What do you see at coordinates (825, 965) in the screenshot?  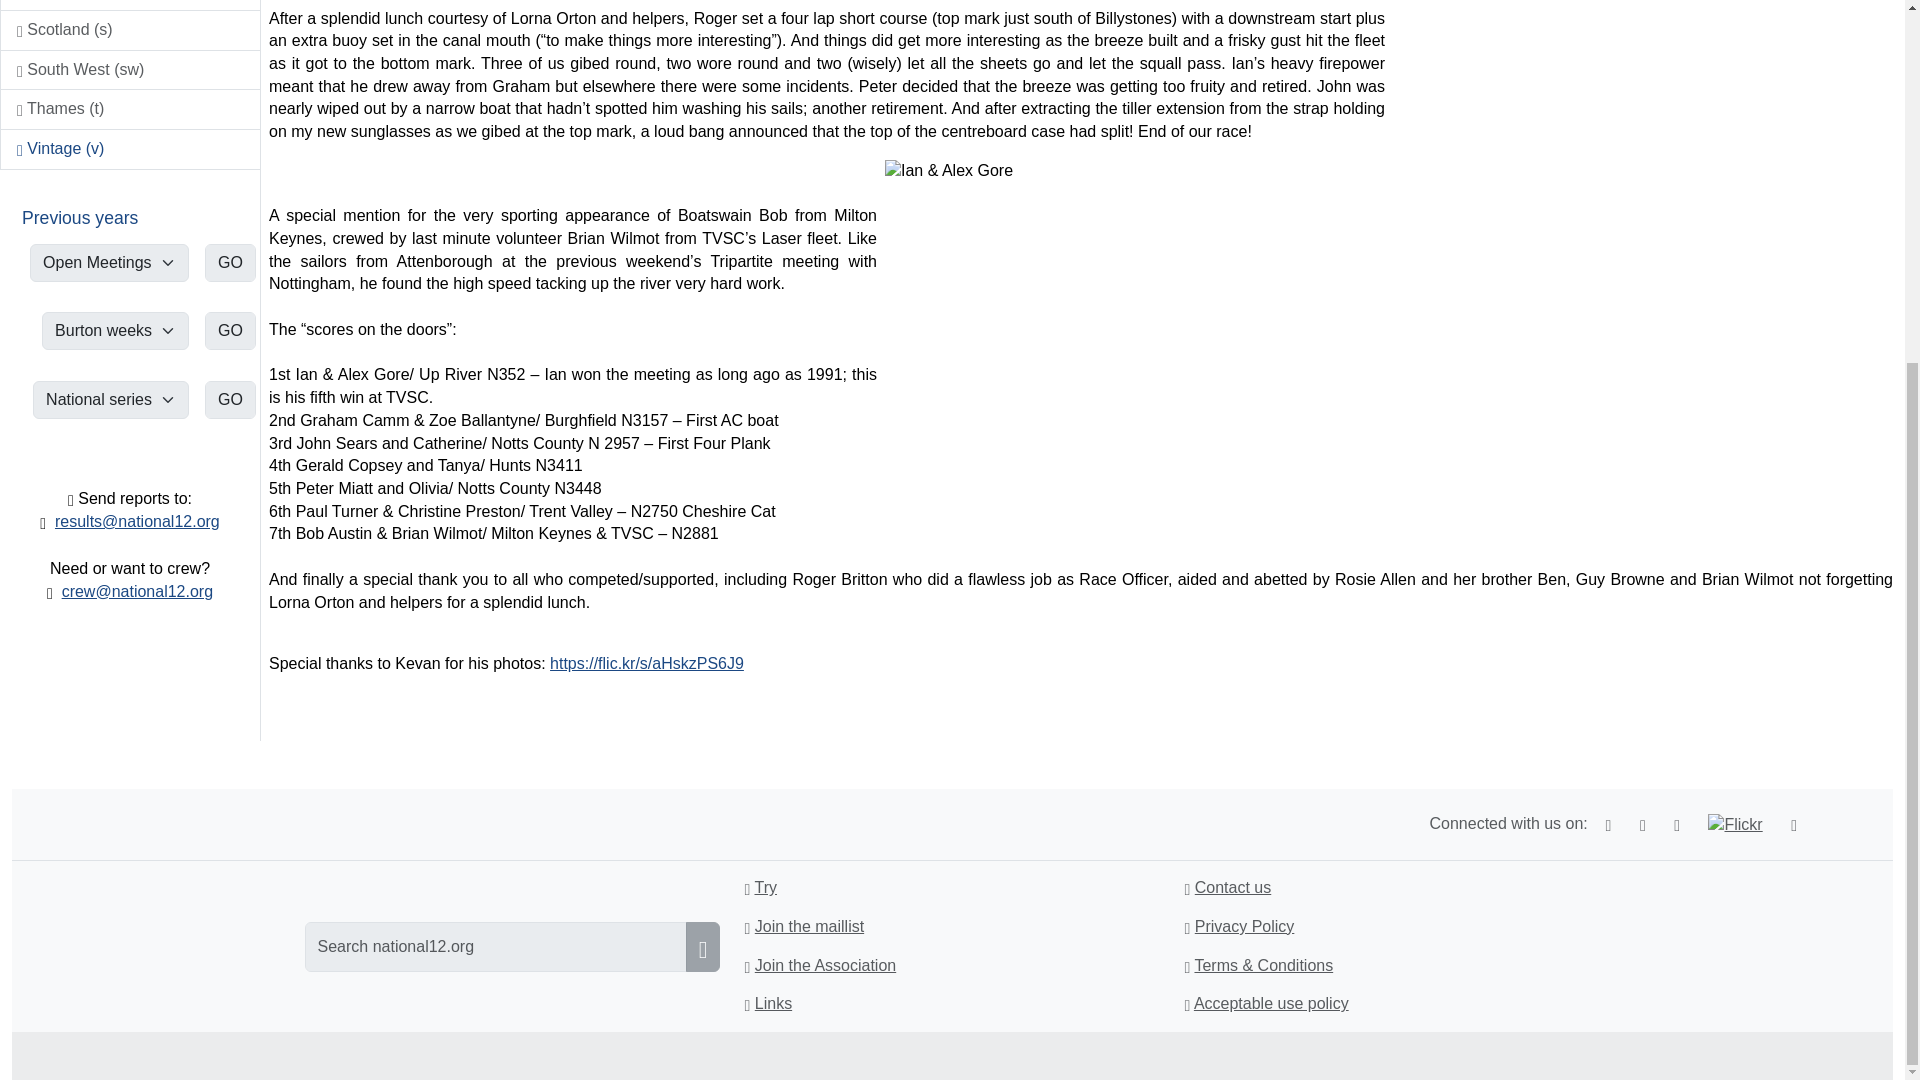 I see `Join the Association` at bounding box center [825, 965].